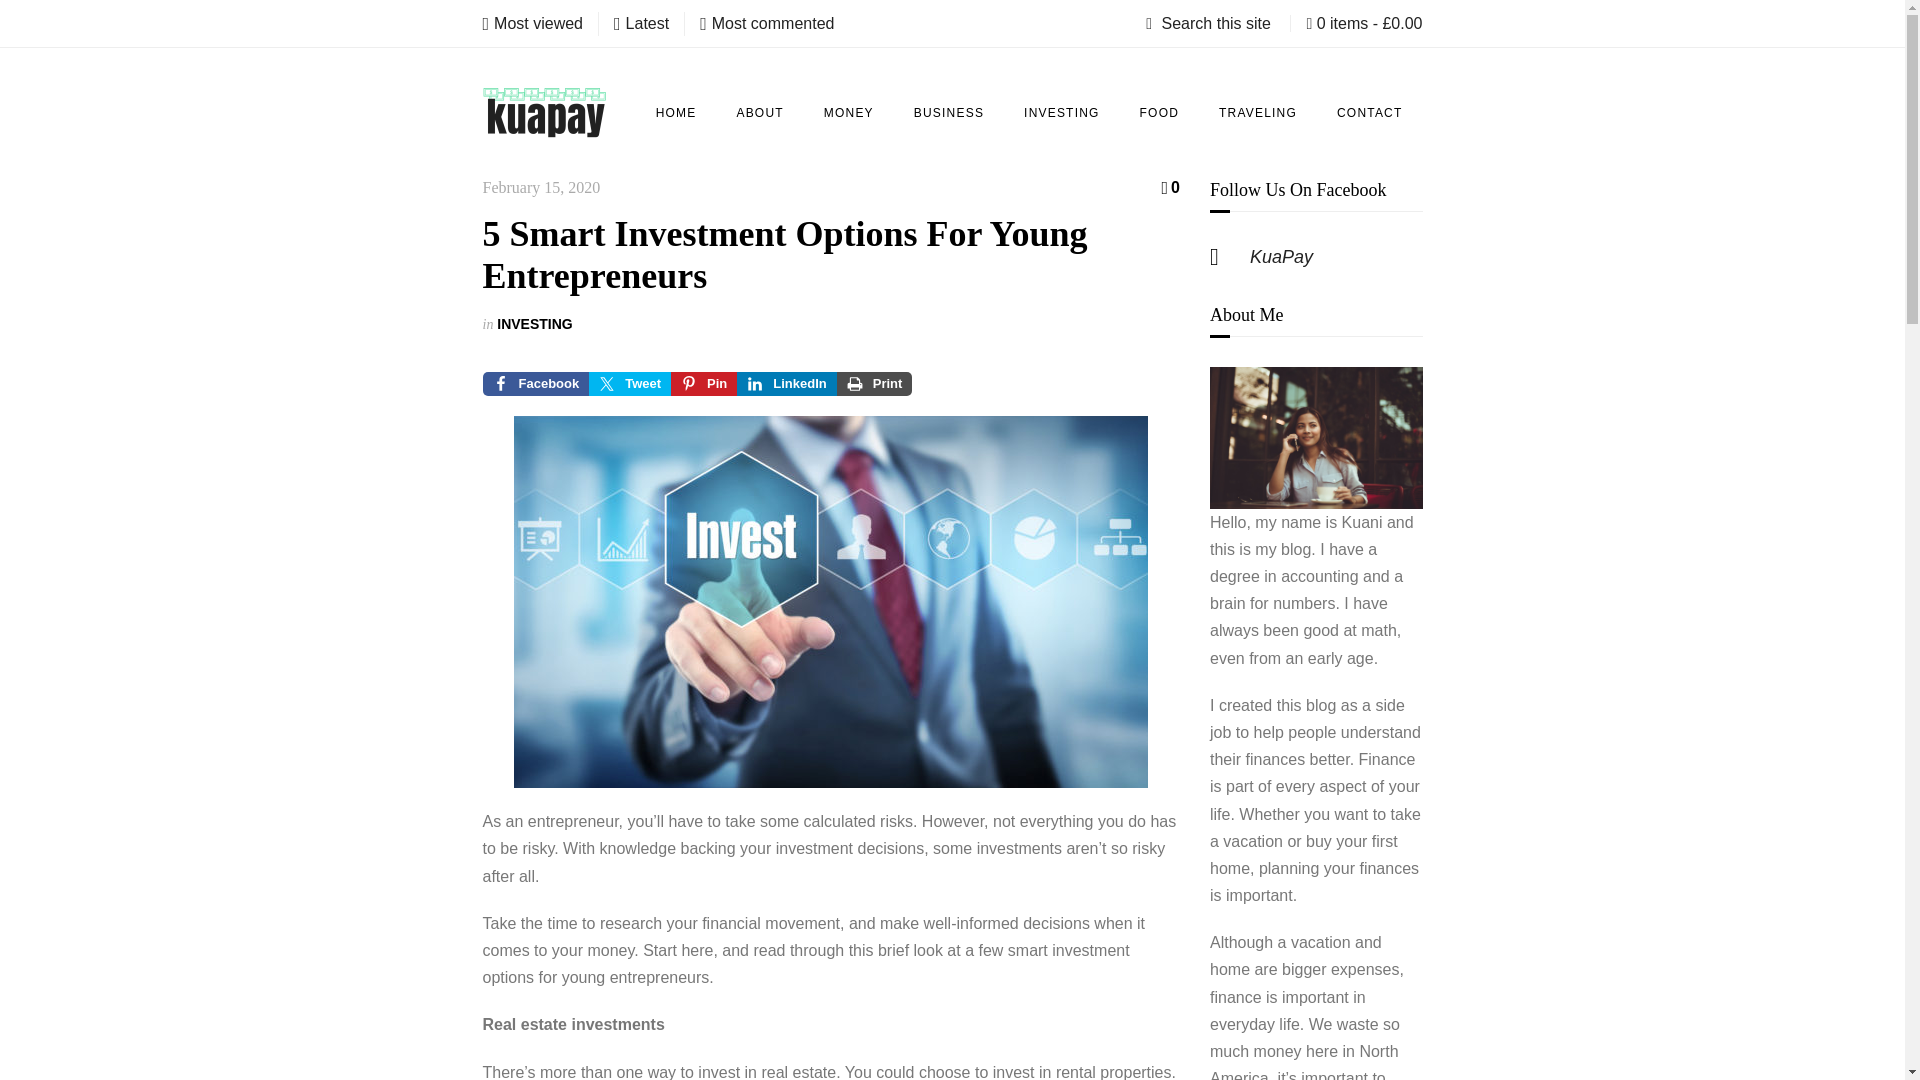  Describe the element at coordinates (641, 23) in the screenshot. I see `Latest` at that location.